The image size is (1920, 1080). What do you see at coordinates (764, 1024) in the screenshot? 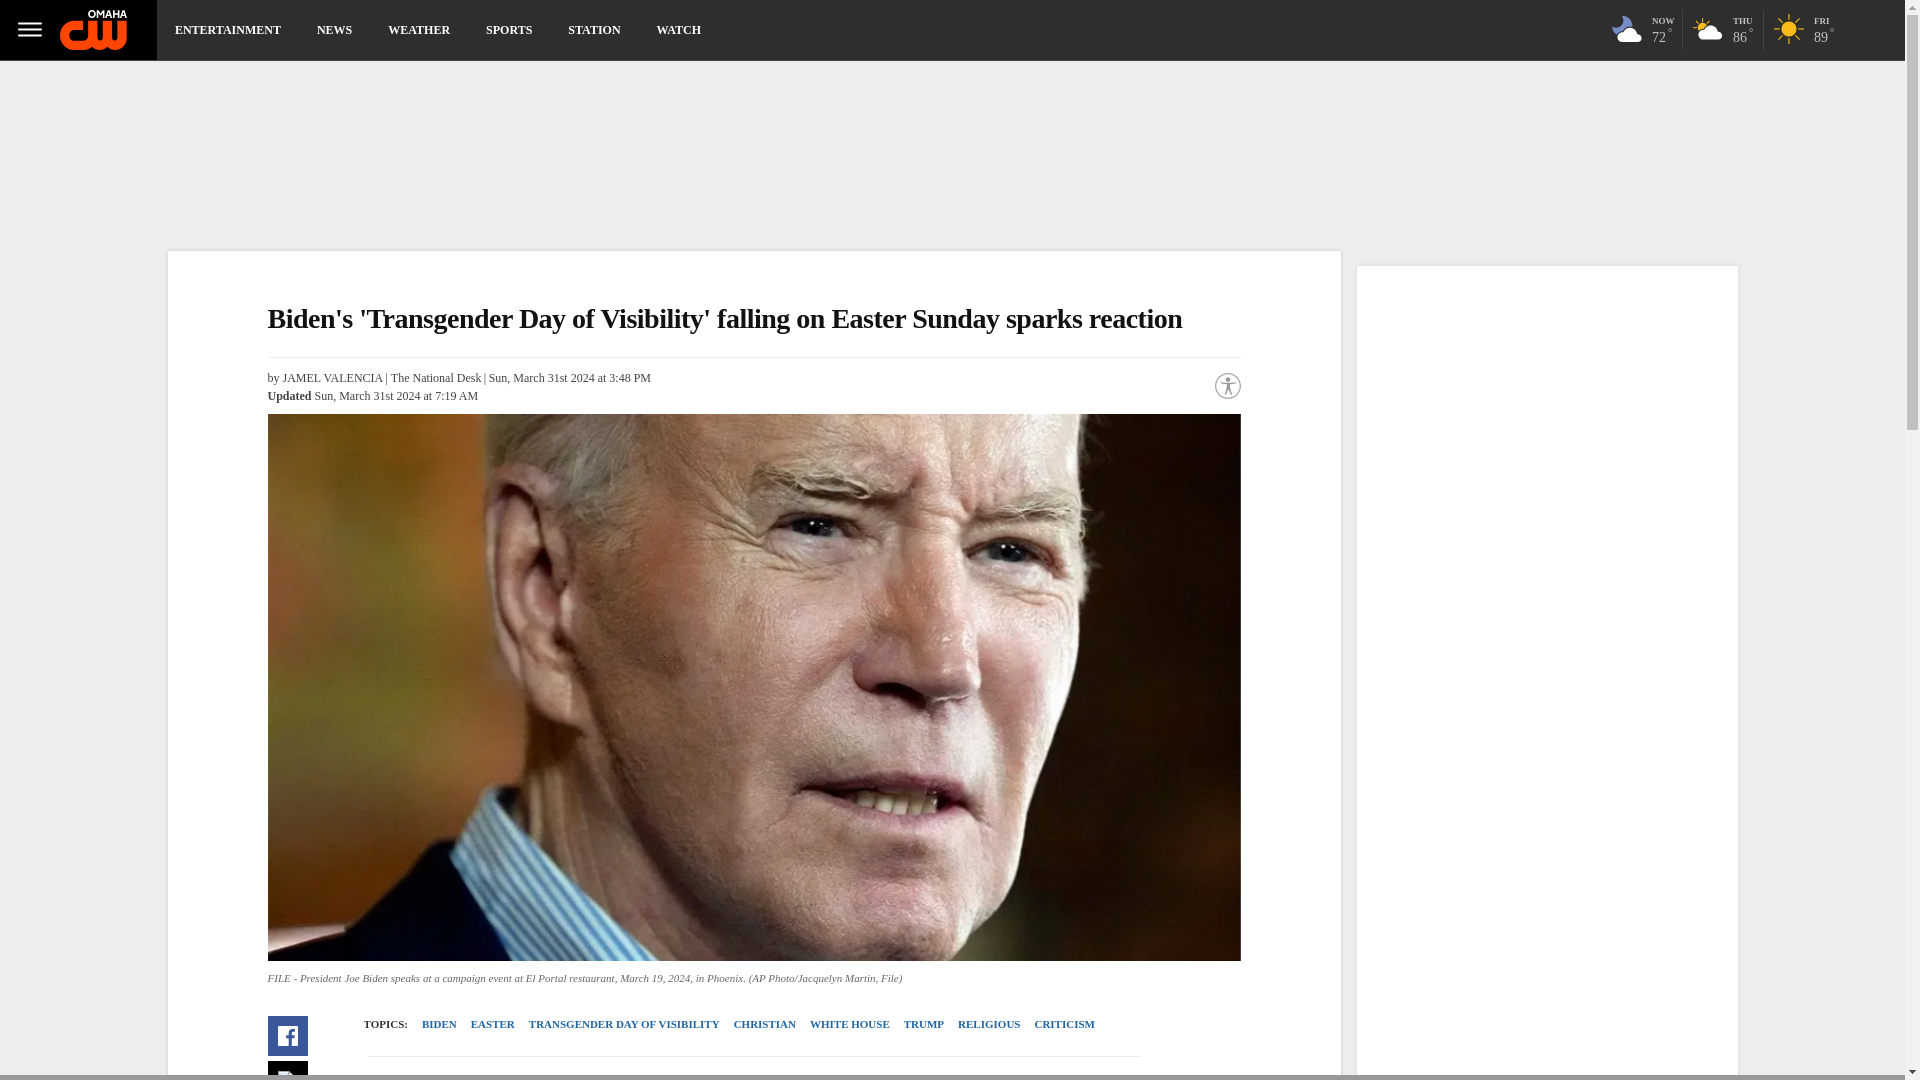
I see `TRUMP` at bounding box center [764, 1024].